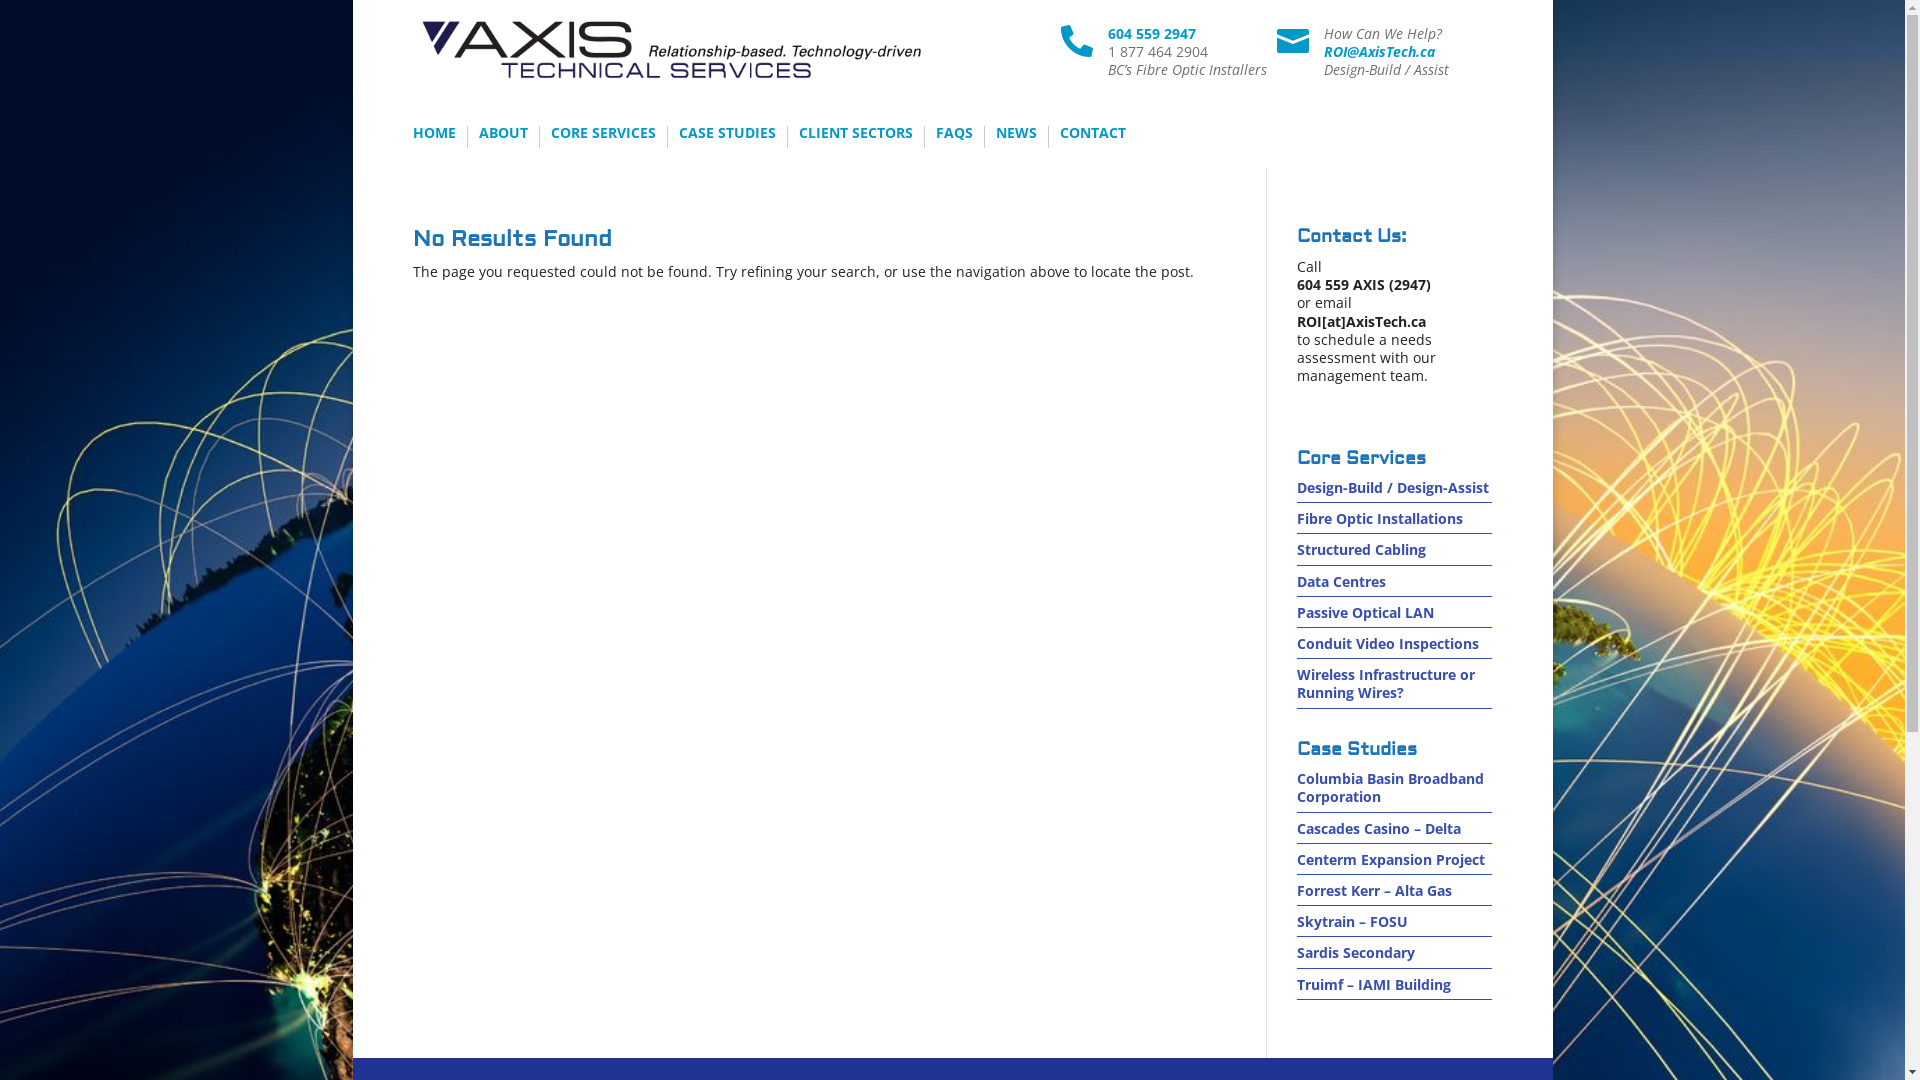  Describe the element at coordinates (1356, 952) in the screenshot. I see `Sardis Secondary` at that location.